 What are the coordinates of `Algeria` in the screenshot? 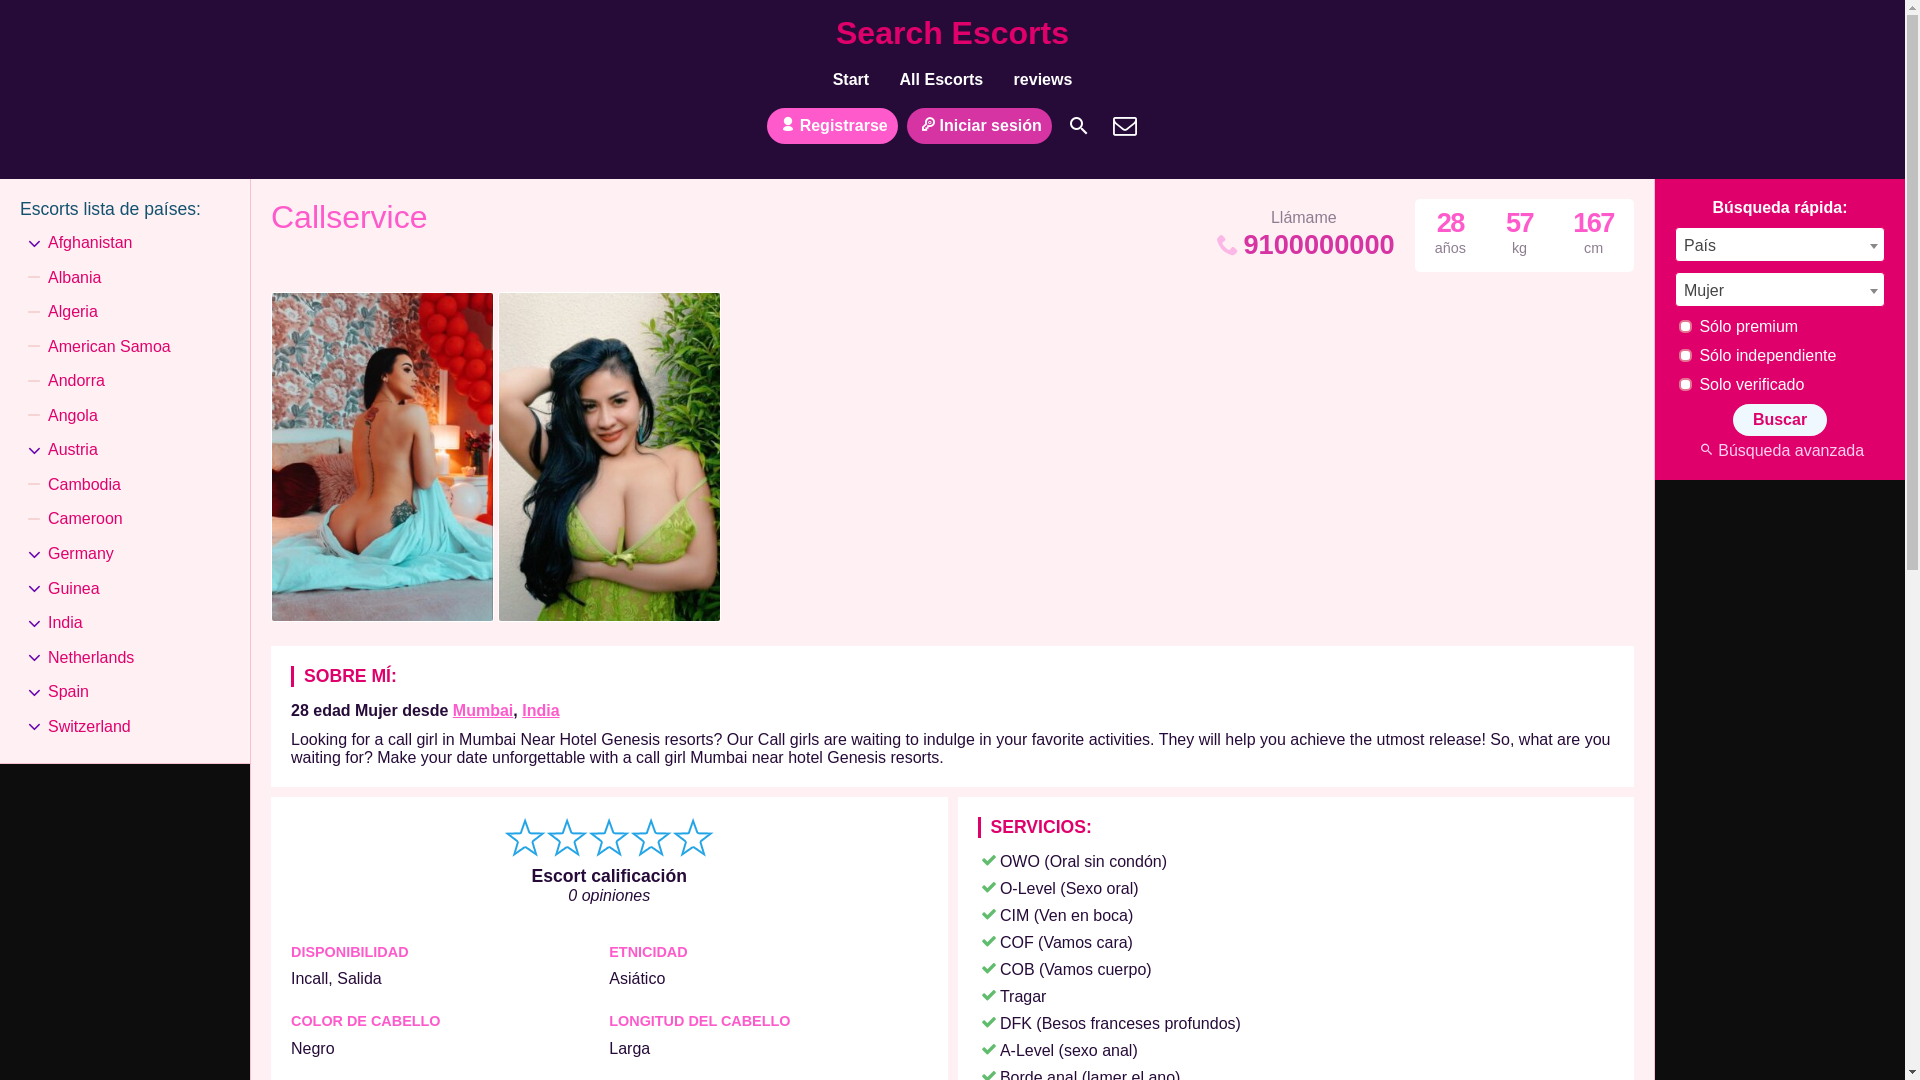 It's located at (72, 312).